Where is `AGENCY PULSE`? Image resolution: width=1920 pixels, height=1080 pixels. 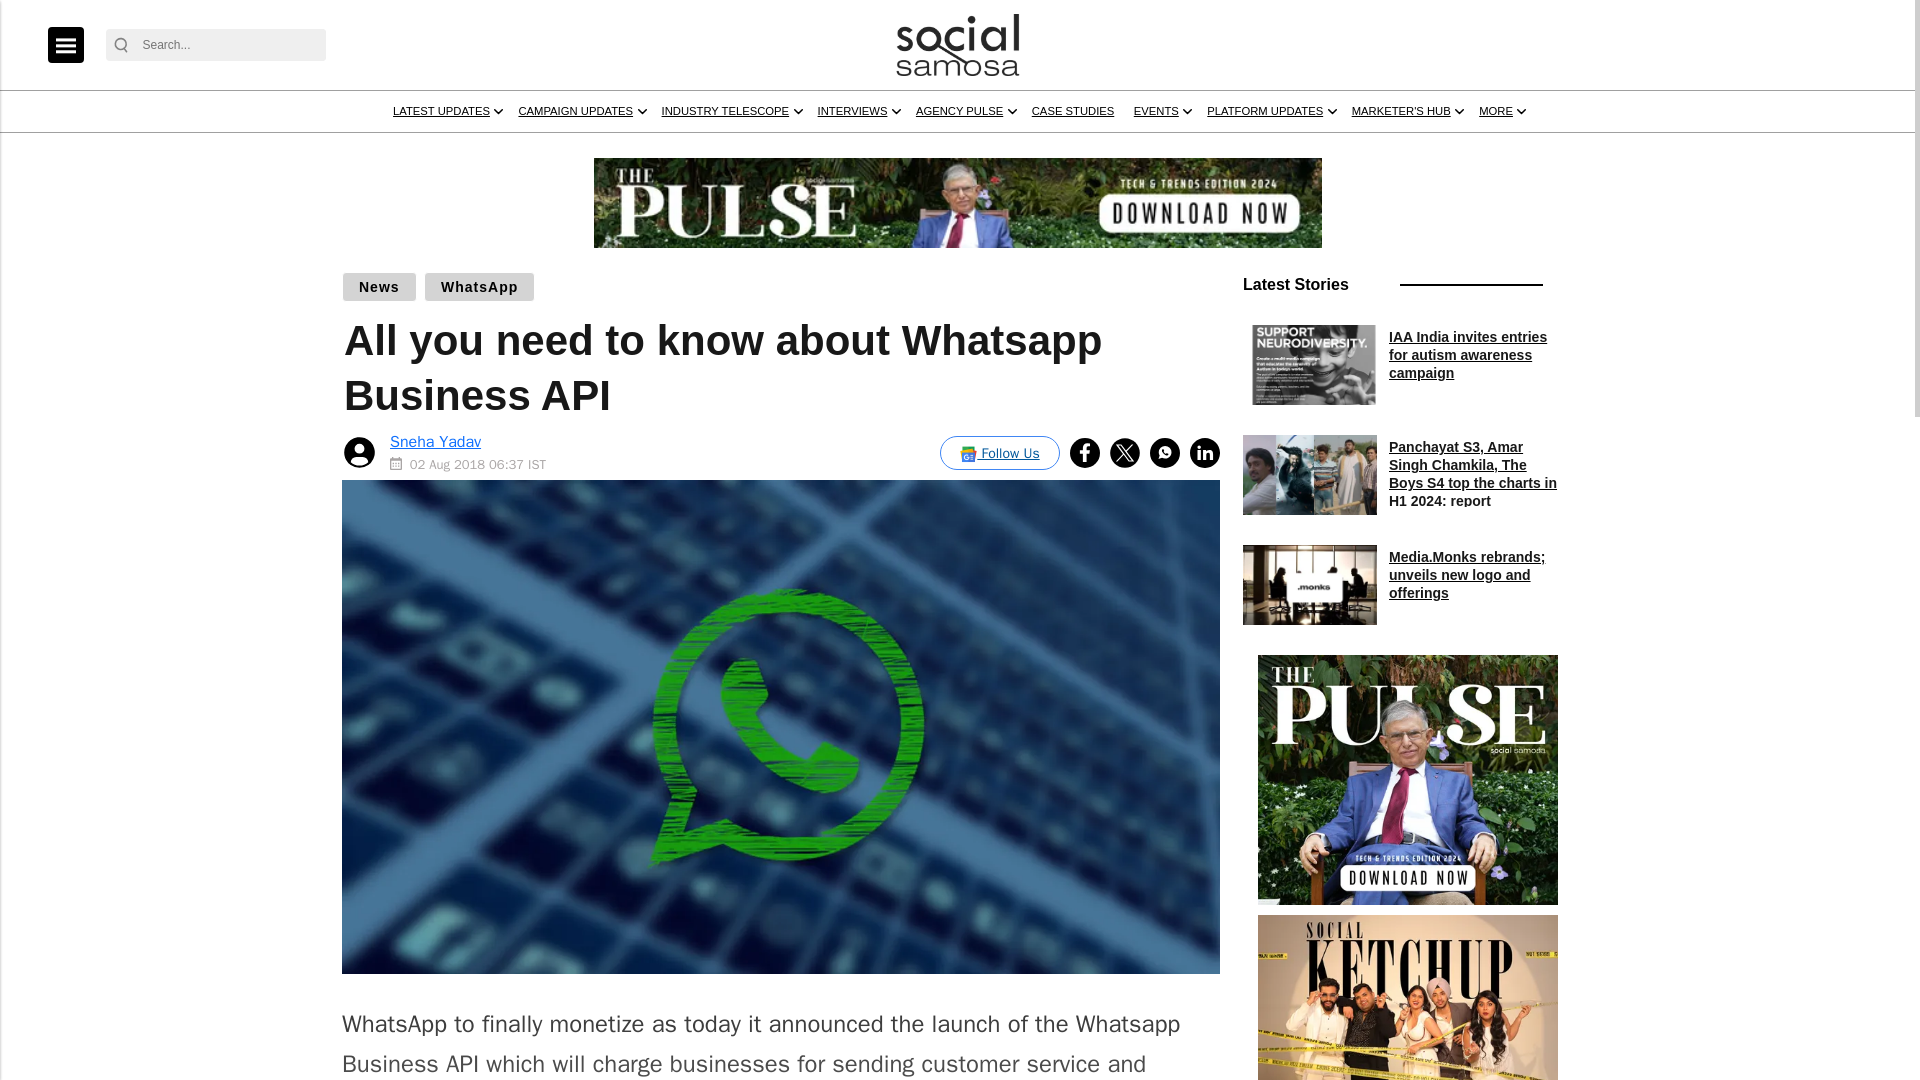
AGENCY PULSE is located at coordinates (1278, 149).